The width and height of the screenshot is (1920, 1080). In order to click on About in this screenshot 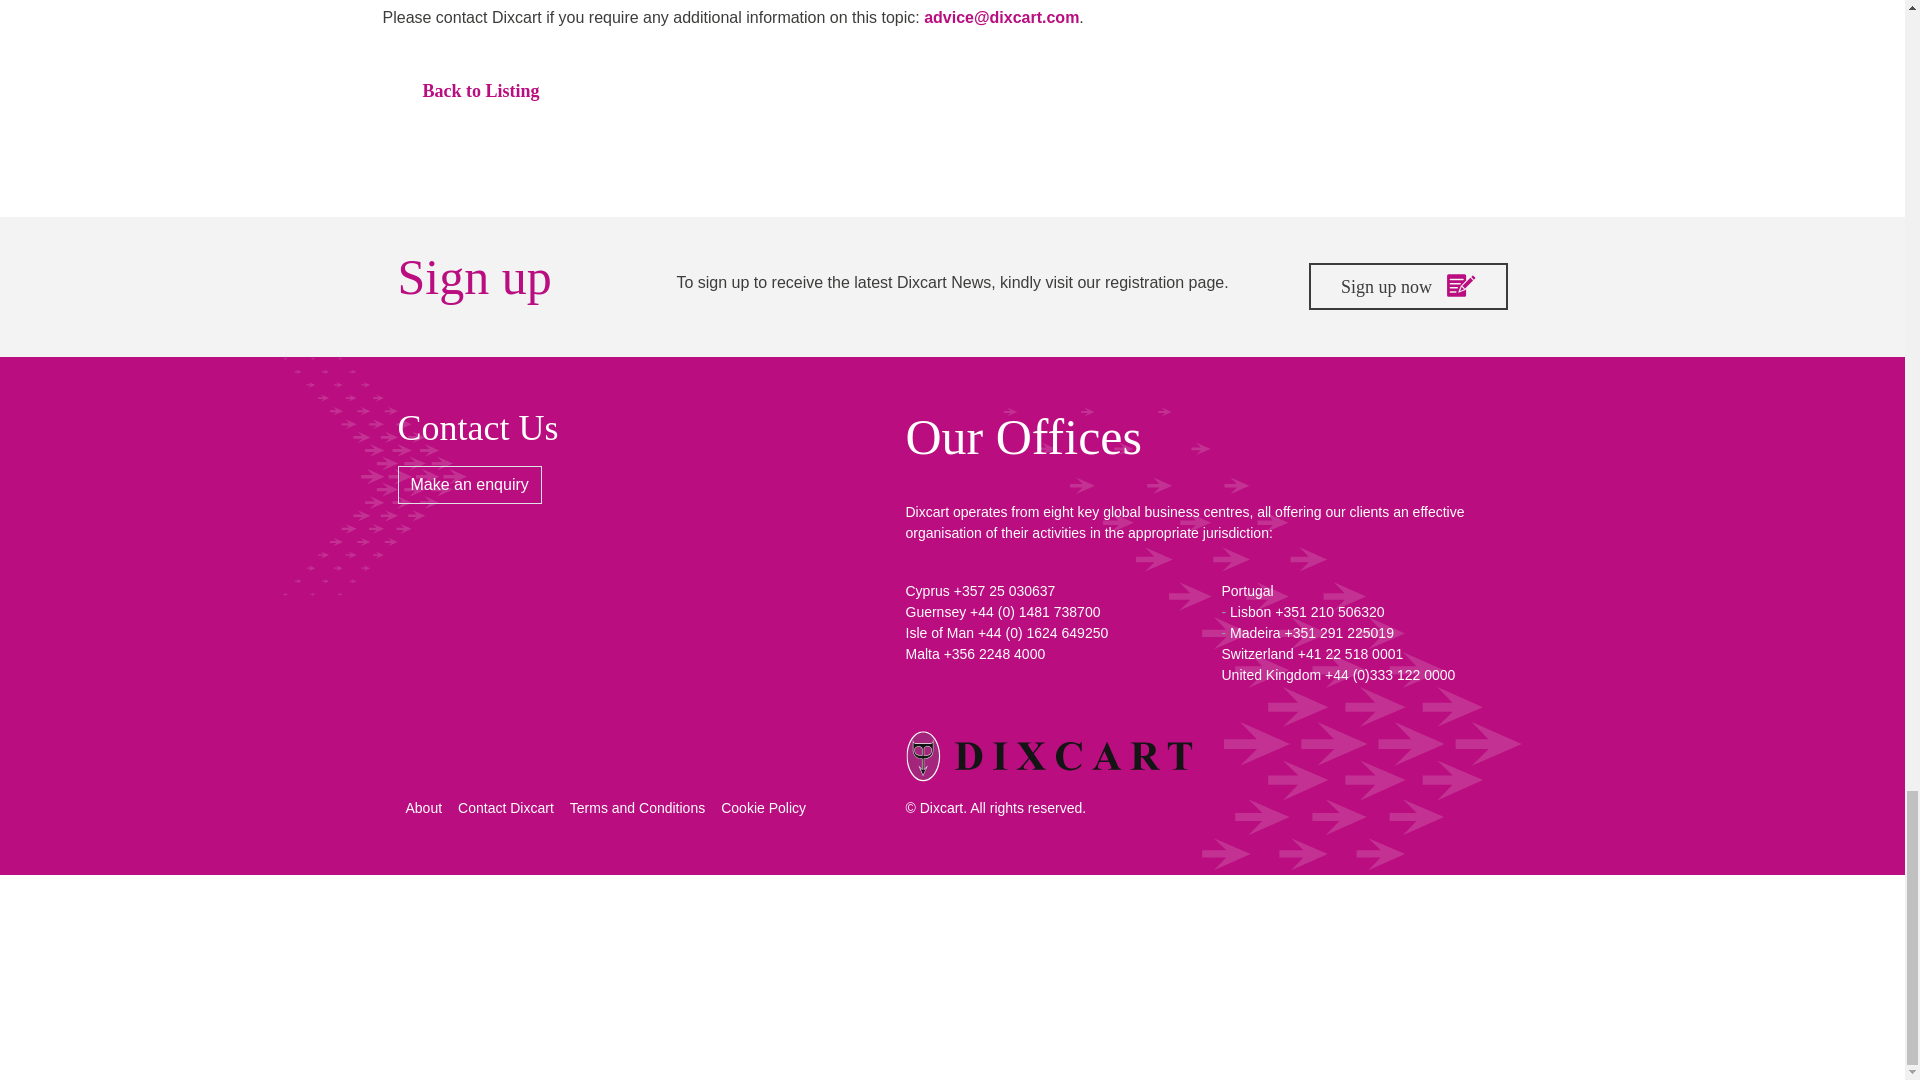, I will do `click(424, 808)`.